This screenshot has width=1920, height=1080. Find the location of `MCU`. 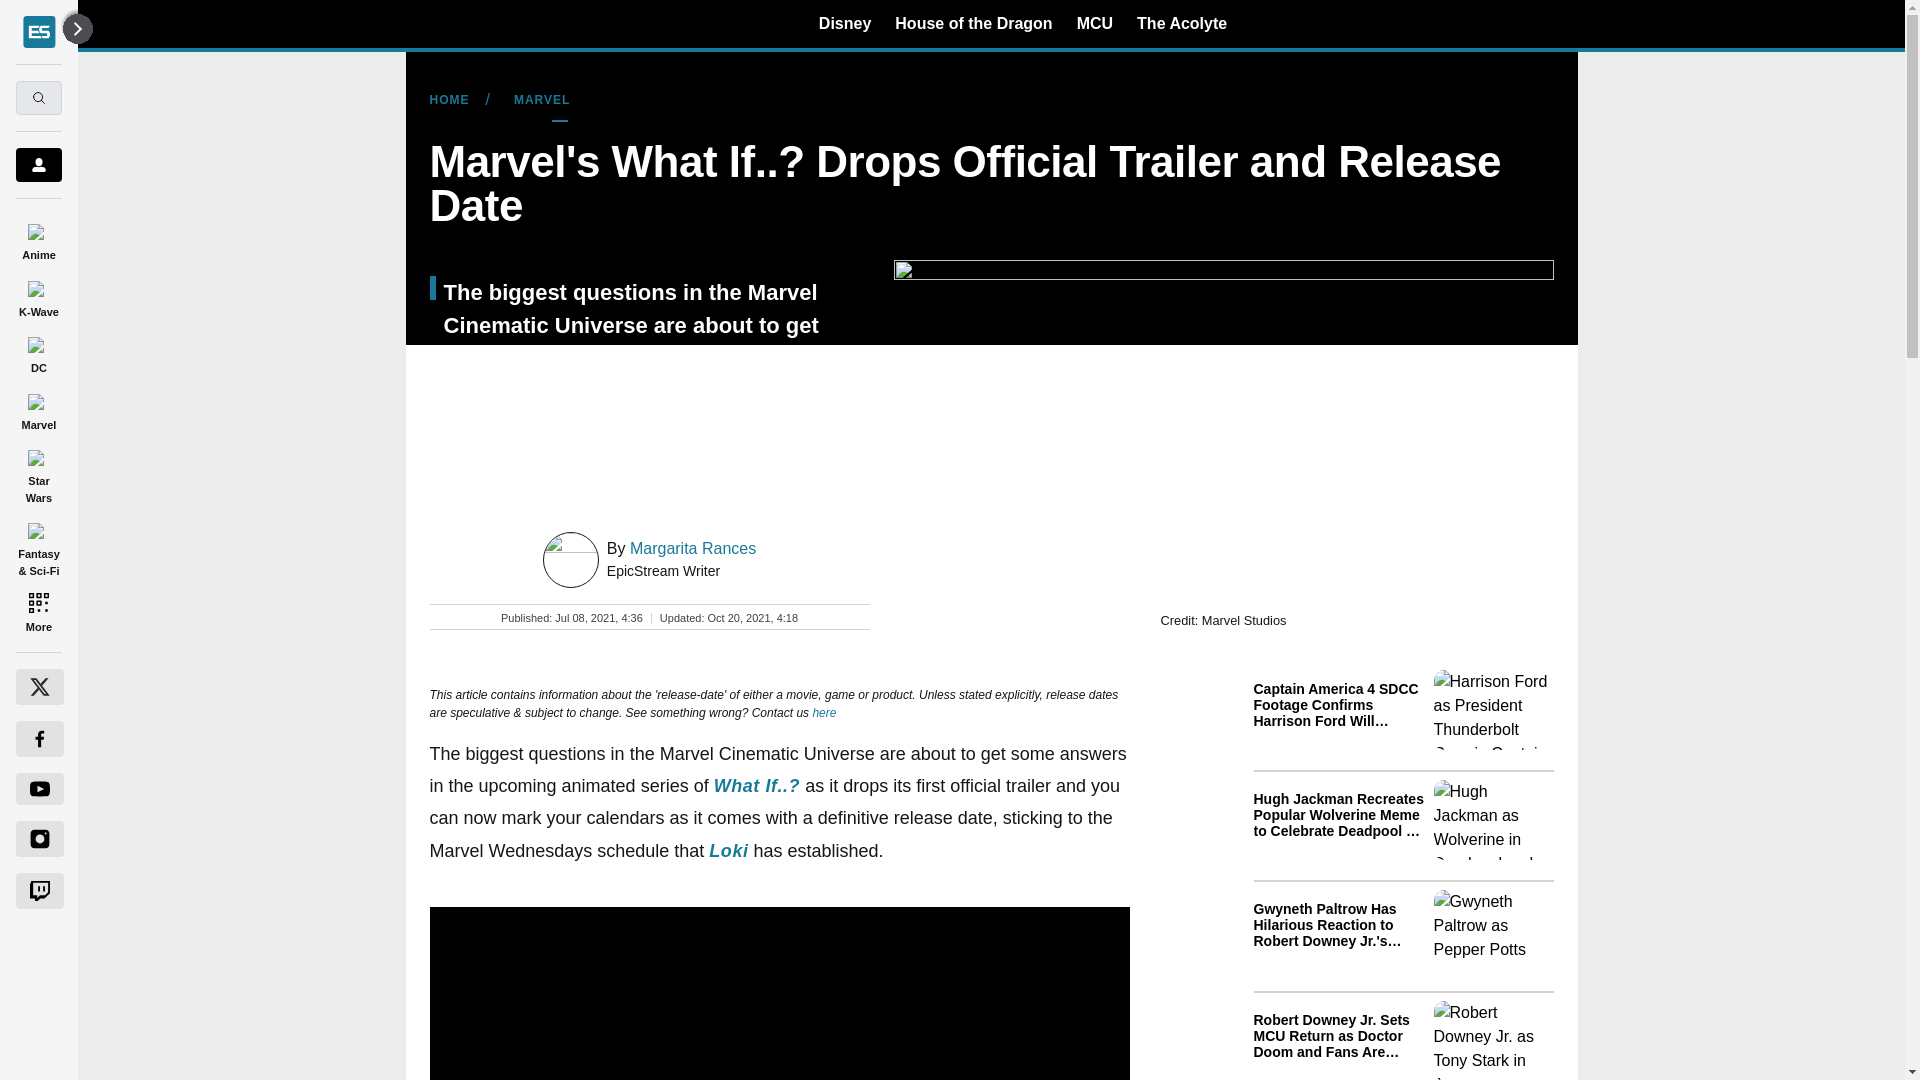

MCU is located at coordinates (1095, 23).